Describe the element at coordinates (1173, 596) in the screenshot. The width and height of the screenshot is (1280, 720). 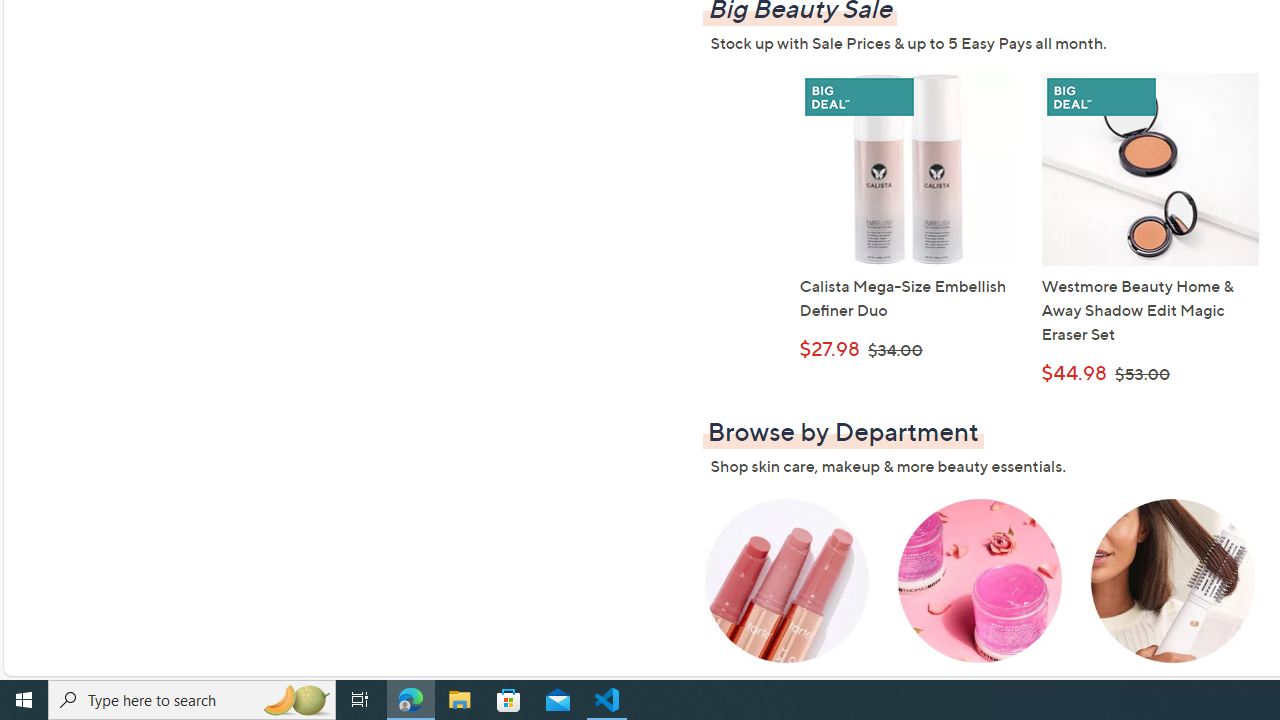
I see `Hair-Styling Tools` at that location.